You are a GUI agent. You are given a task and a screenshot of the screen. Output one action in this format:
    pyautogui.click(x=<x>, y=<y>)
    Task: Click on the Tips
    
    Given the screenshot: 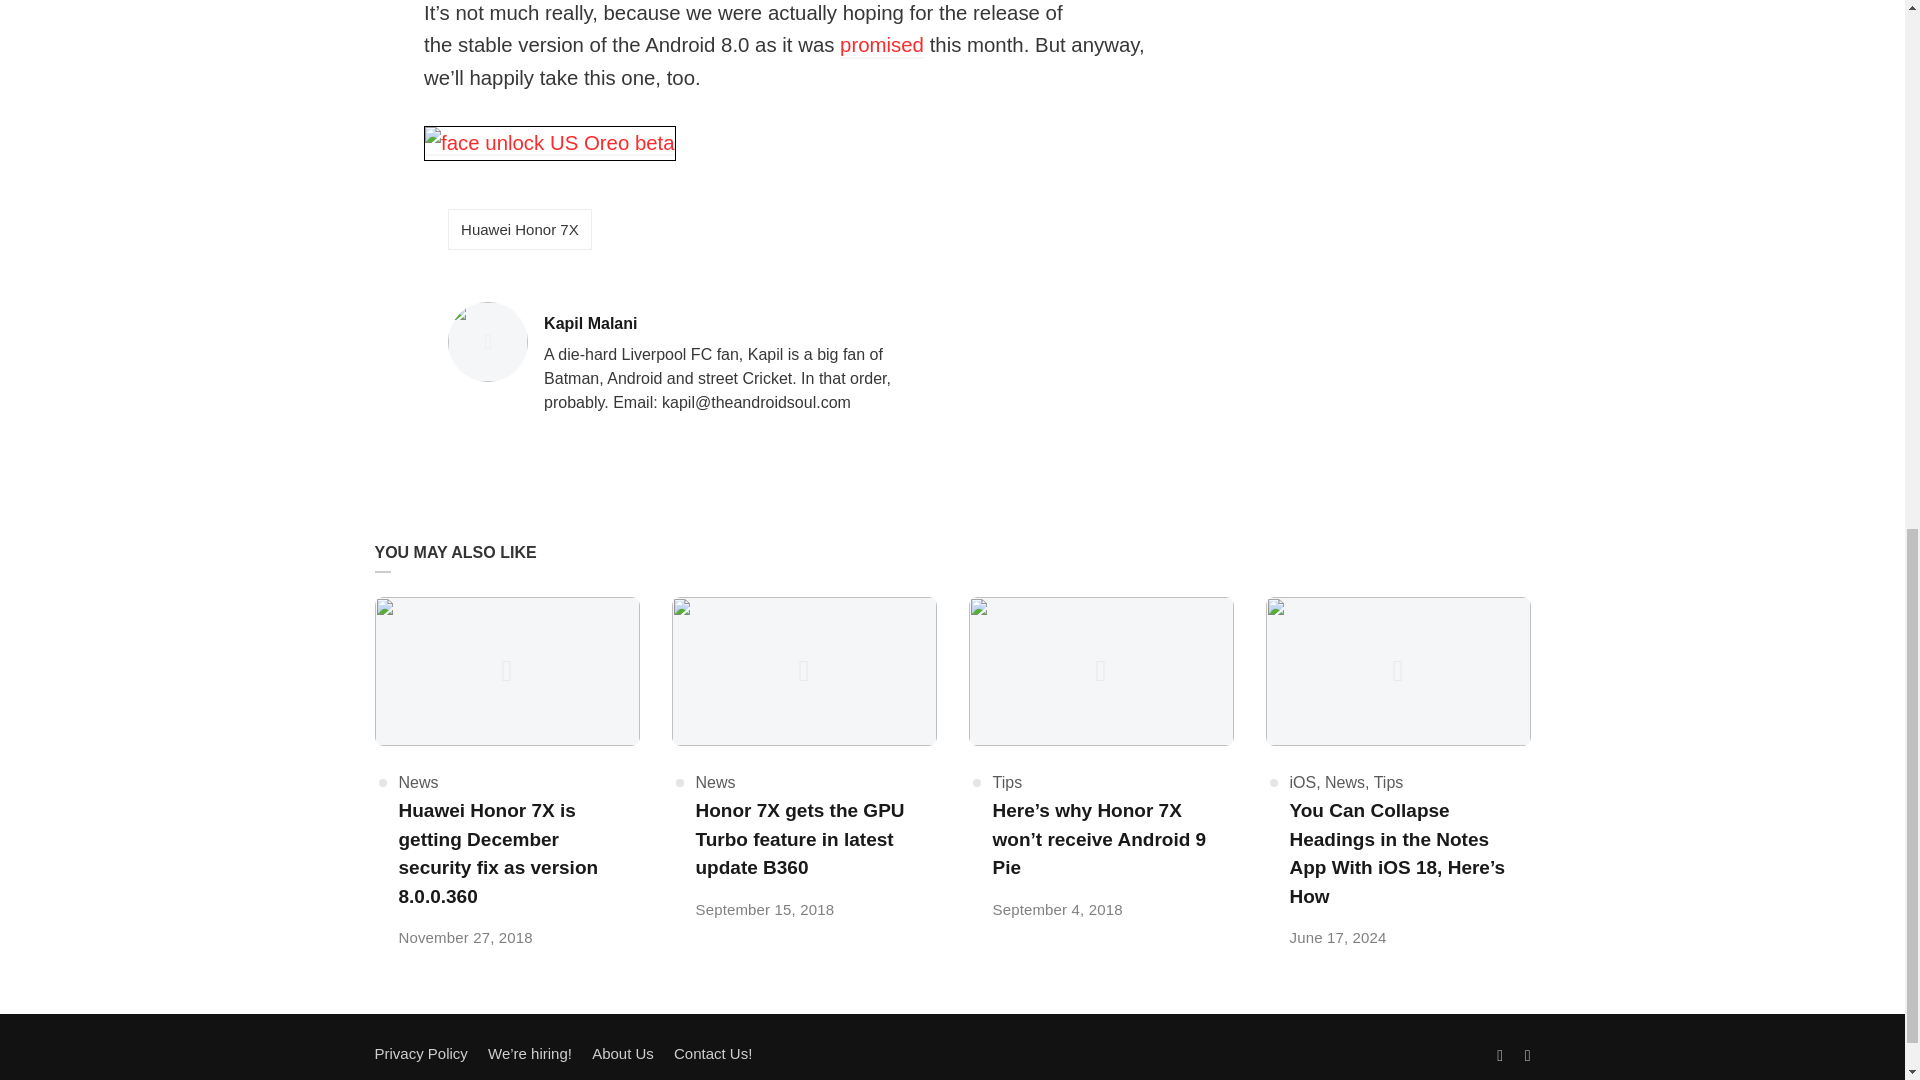 What is the action you would take?
    pyautogui.click(x=1388, y=782)
    